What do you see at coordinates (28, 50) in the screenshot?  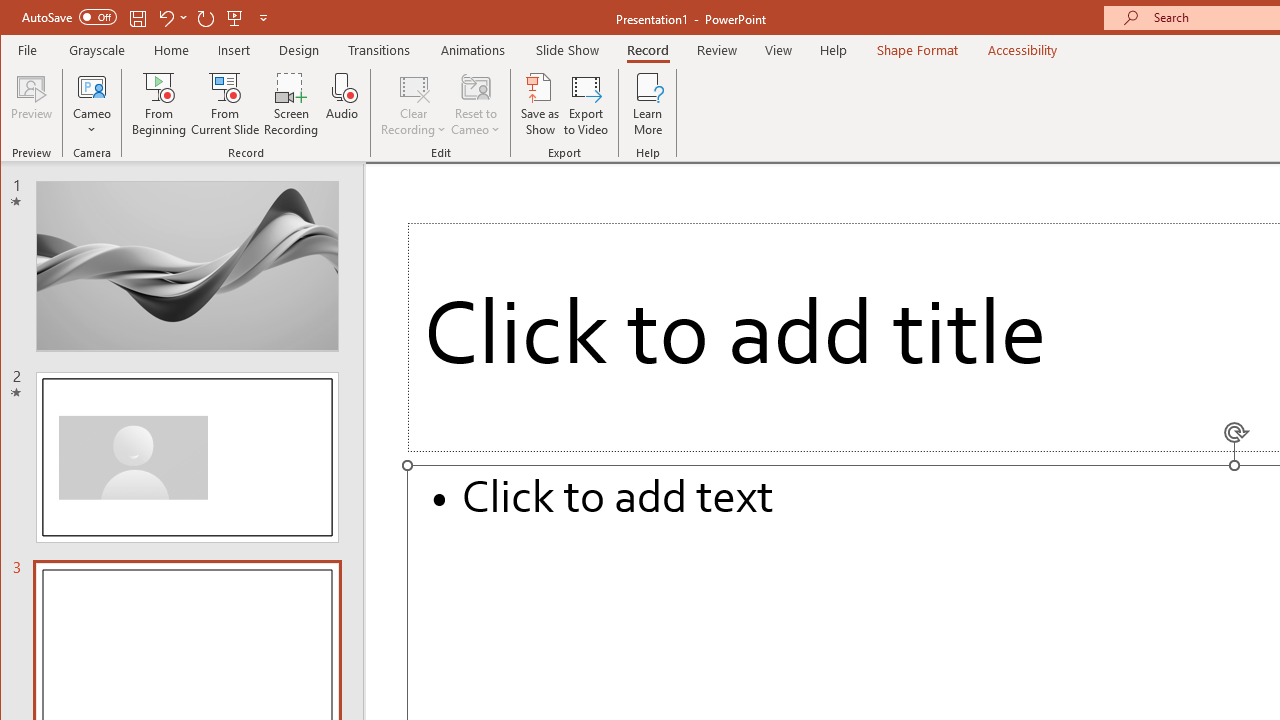 I see `File Tab` at bounding box center [28, 50].